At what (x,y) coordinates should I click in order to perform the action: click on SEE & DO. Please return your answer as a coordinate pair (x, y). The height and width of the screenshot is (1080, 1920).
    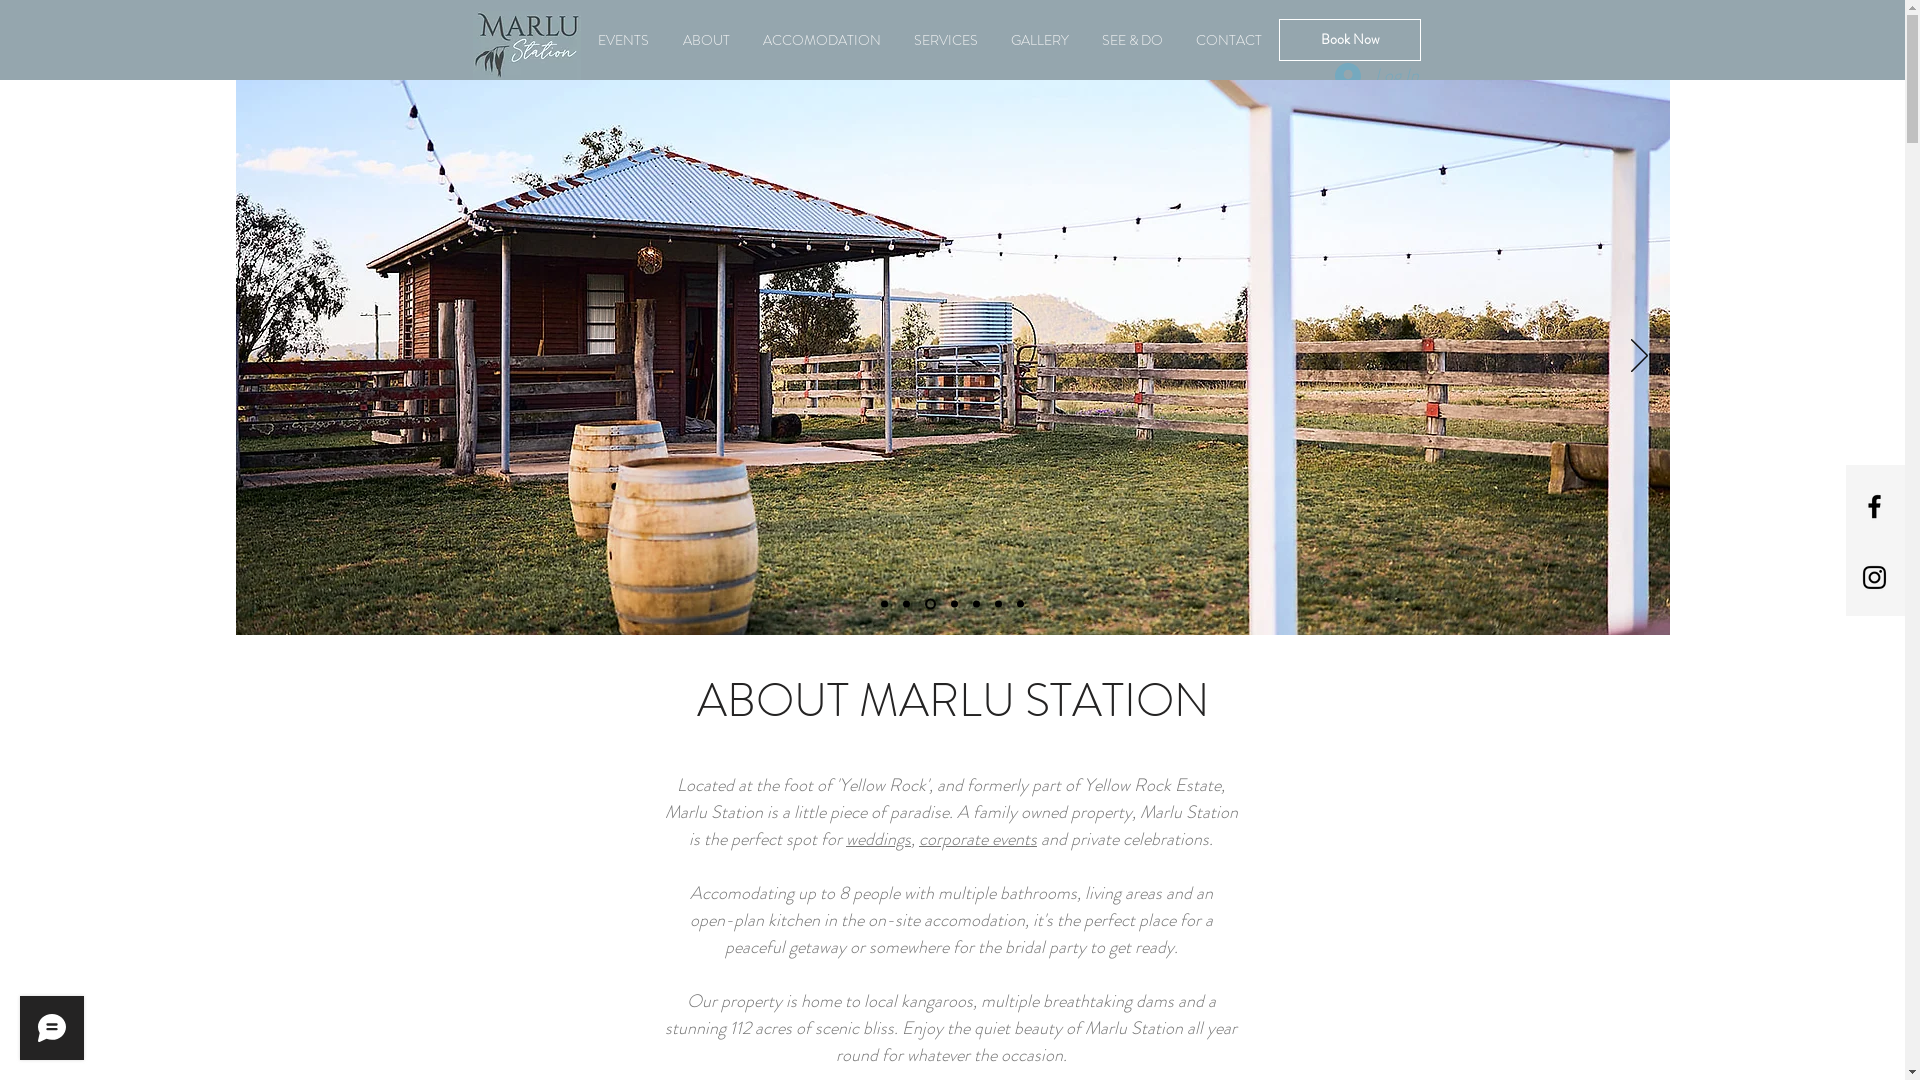
    Looking at the image, I should click on (1133, 40).